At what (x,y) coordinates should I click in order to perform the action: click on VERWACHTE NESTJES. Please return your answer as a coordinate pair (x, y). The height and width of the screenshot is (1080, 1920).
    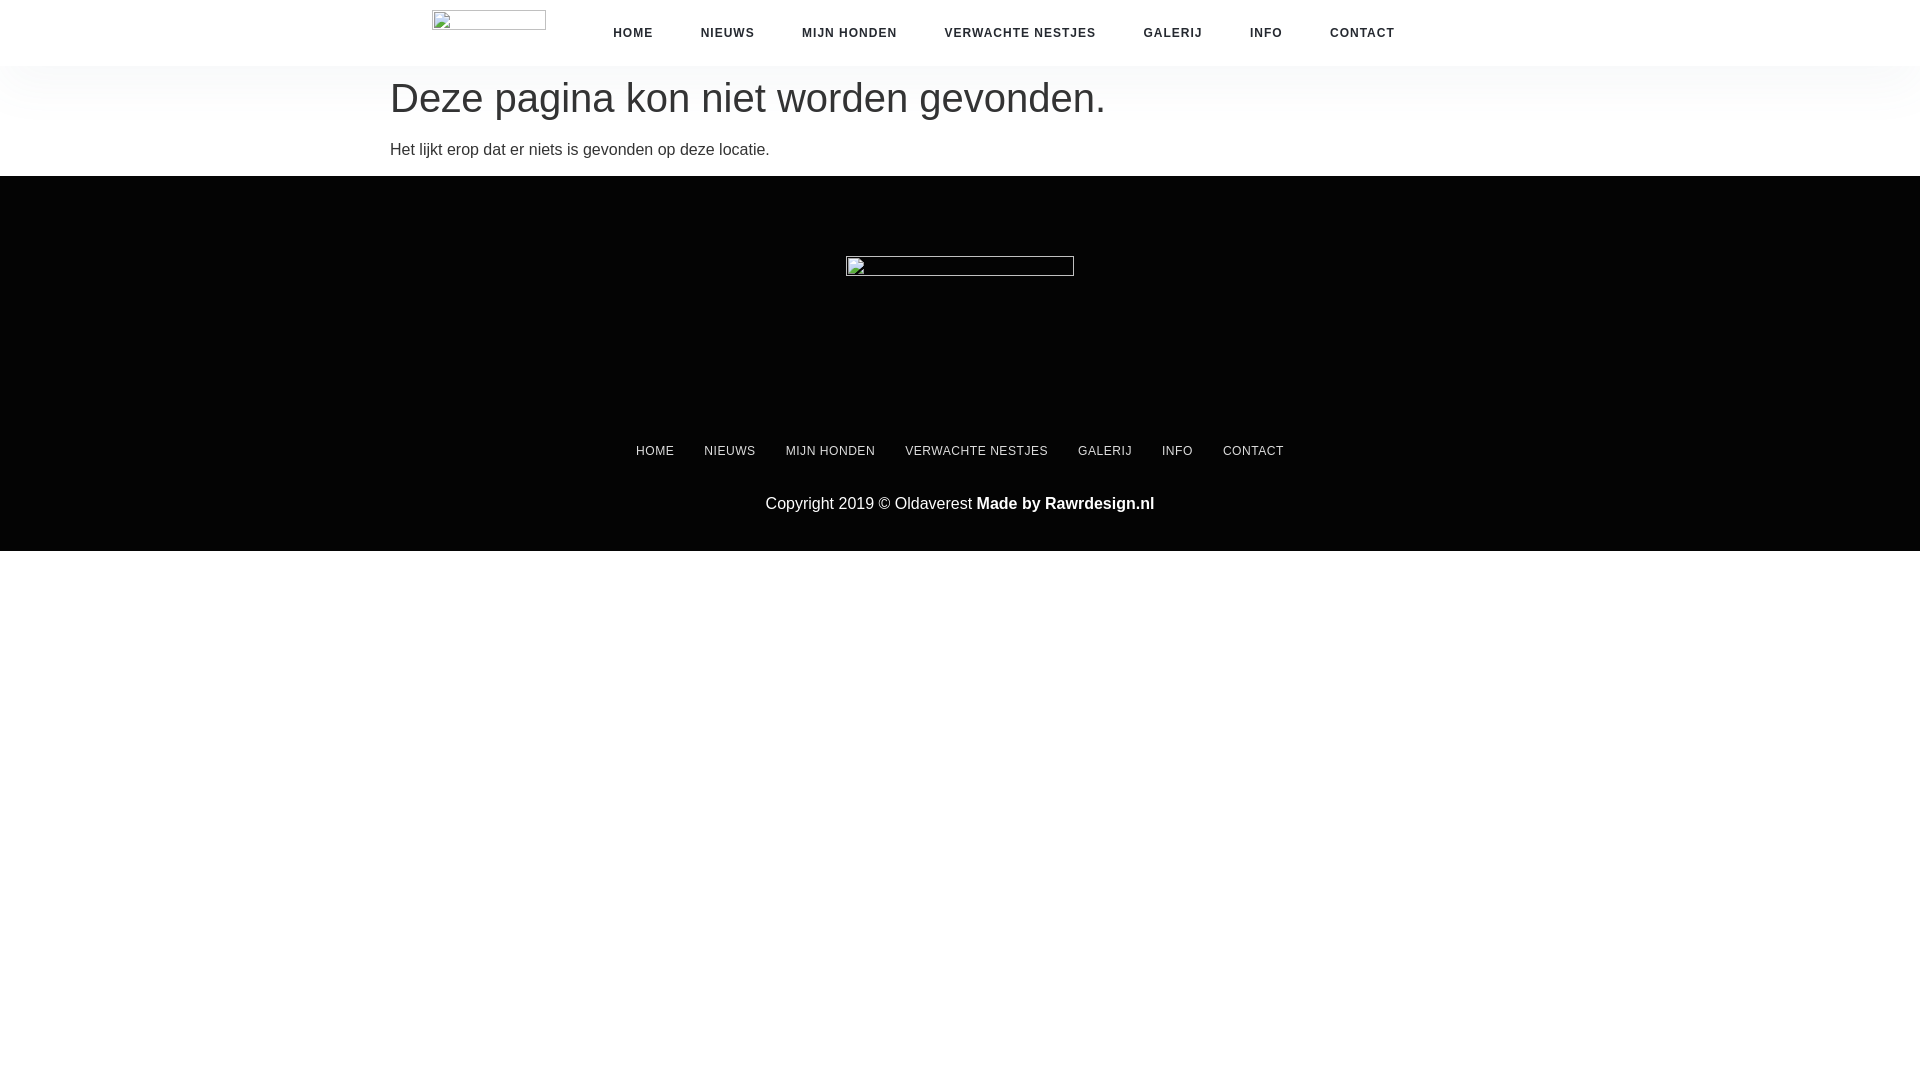
    Looking at the image, I should click on (976, 450).